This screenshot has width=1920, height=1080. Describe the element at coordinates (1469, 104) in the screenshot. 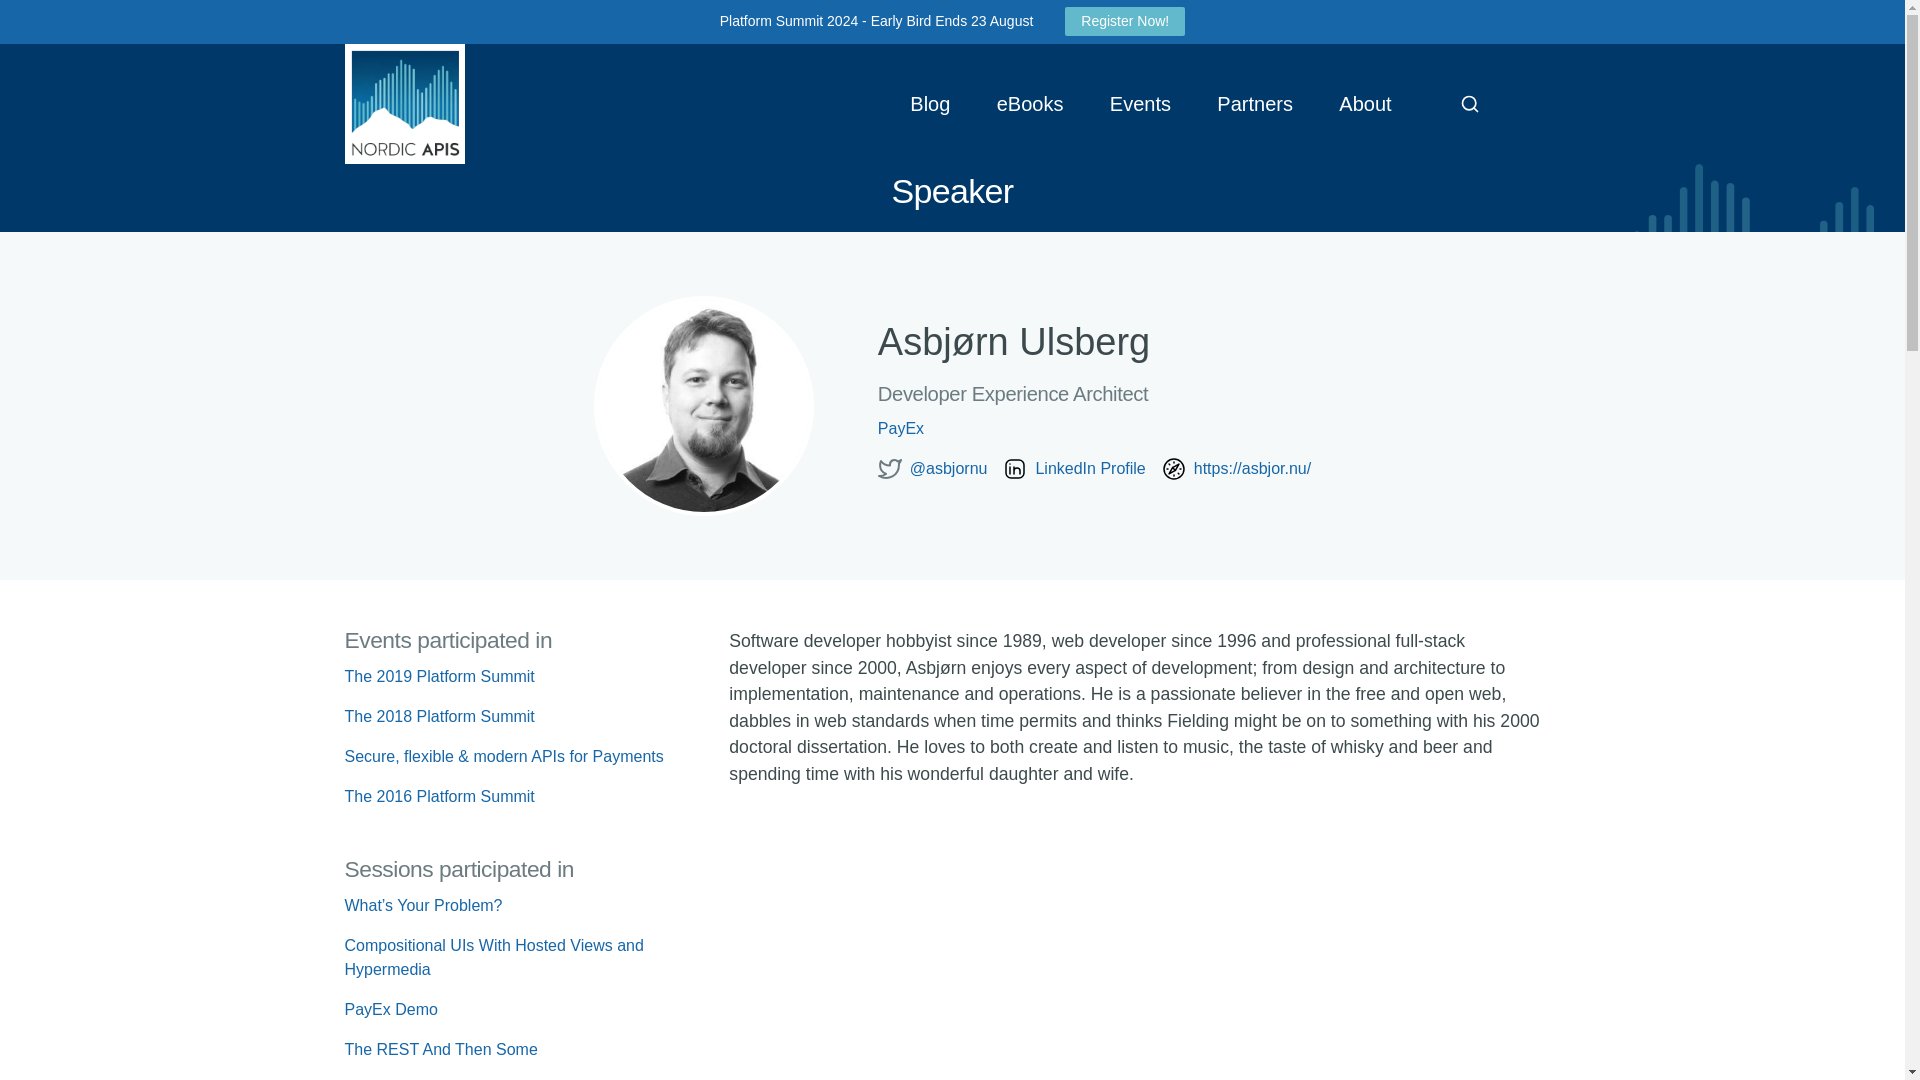

I see `Search` at that location.